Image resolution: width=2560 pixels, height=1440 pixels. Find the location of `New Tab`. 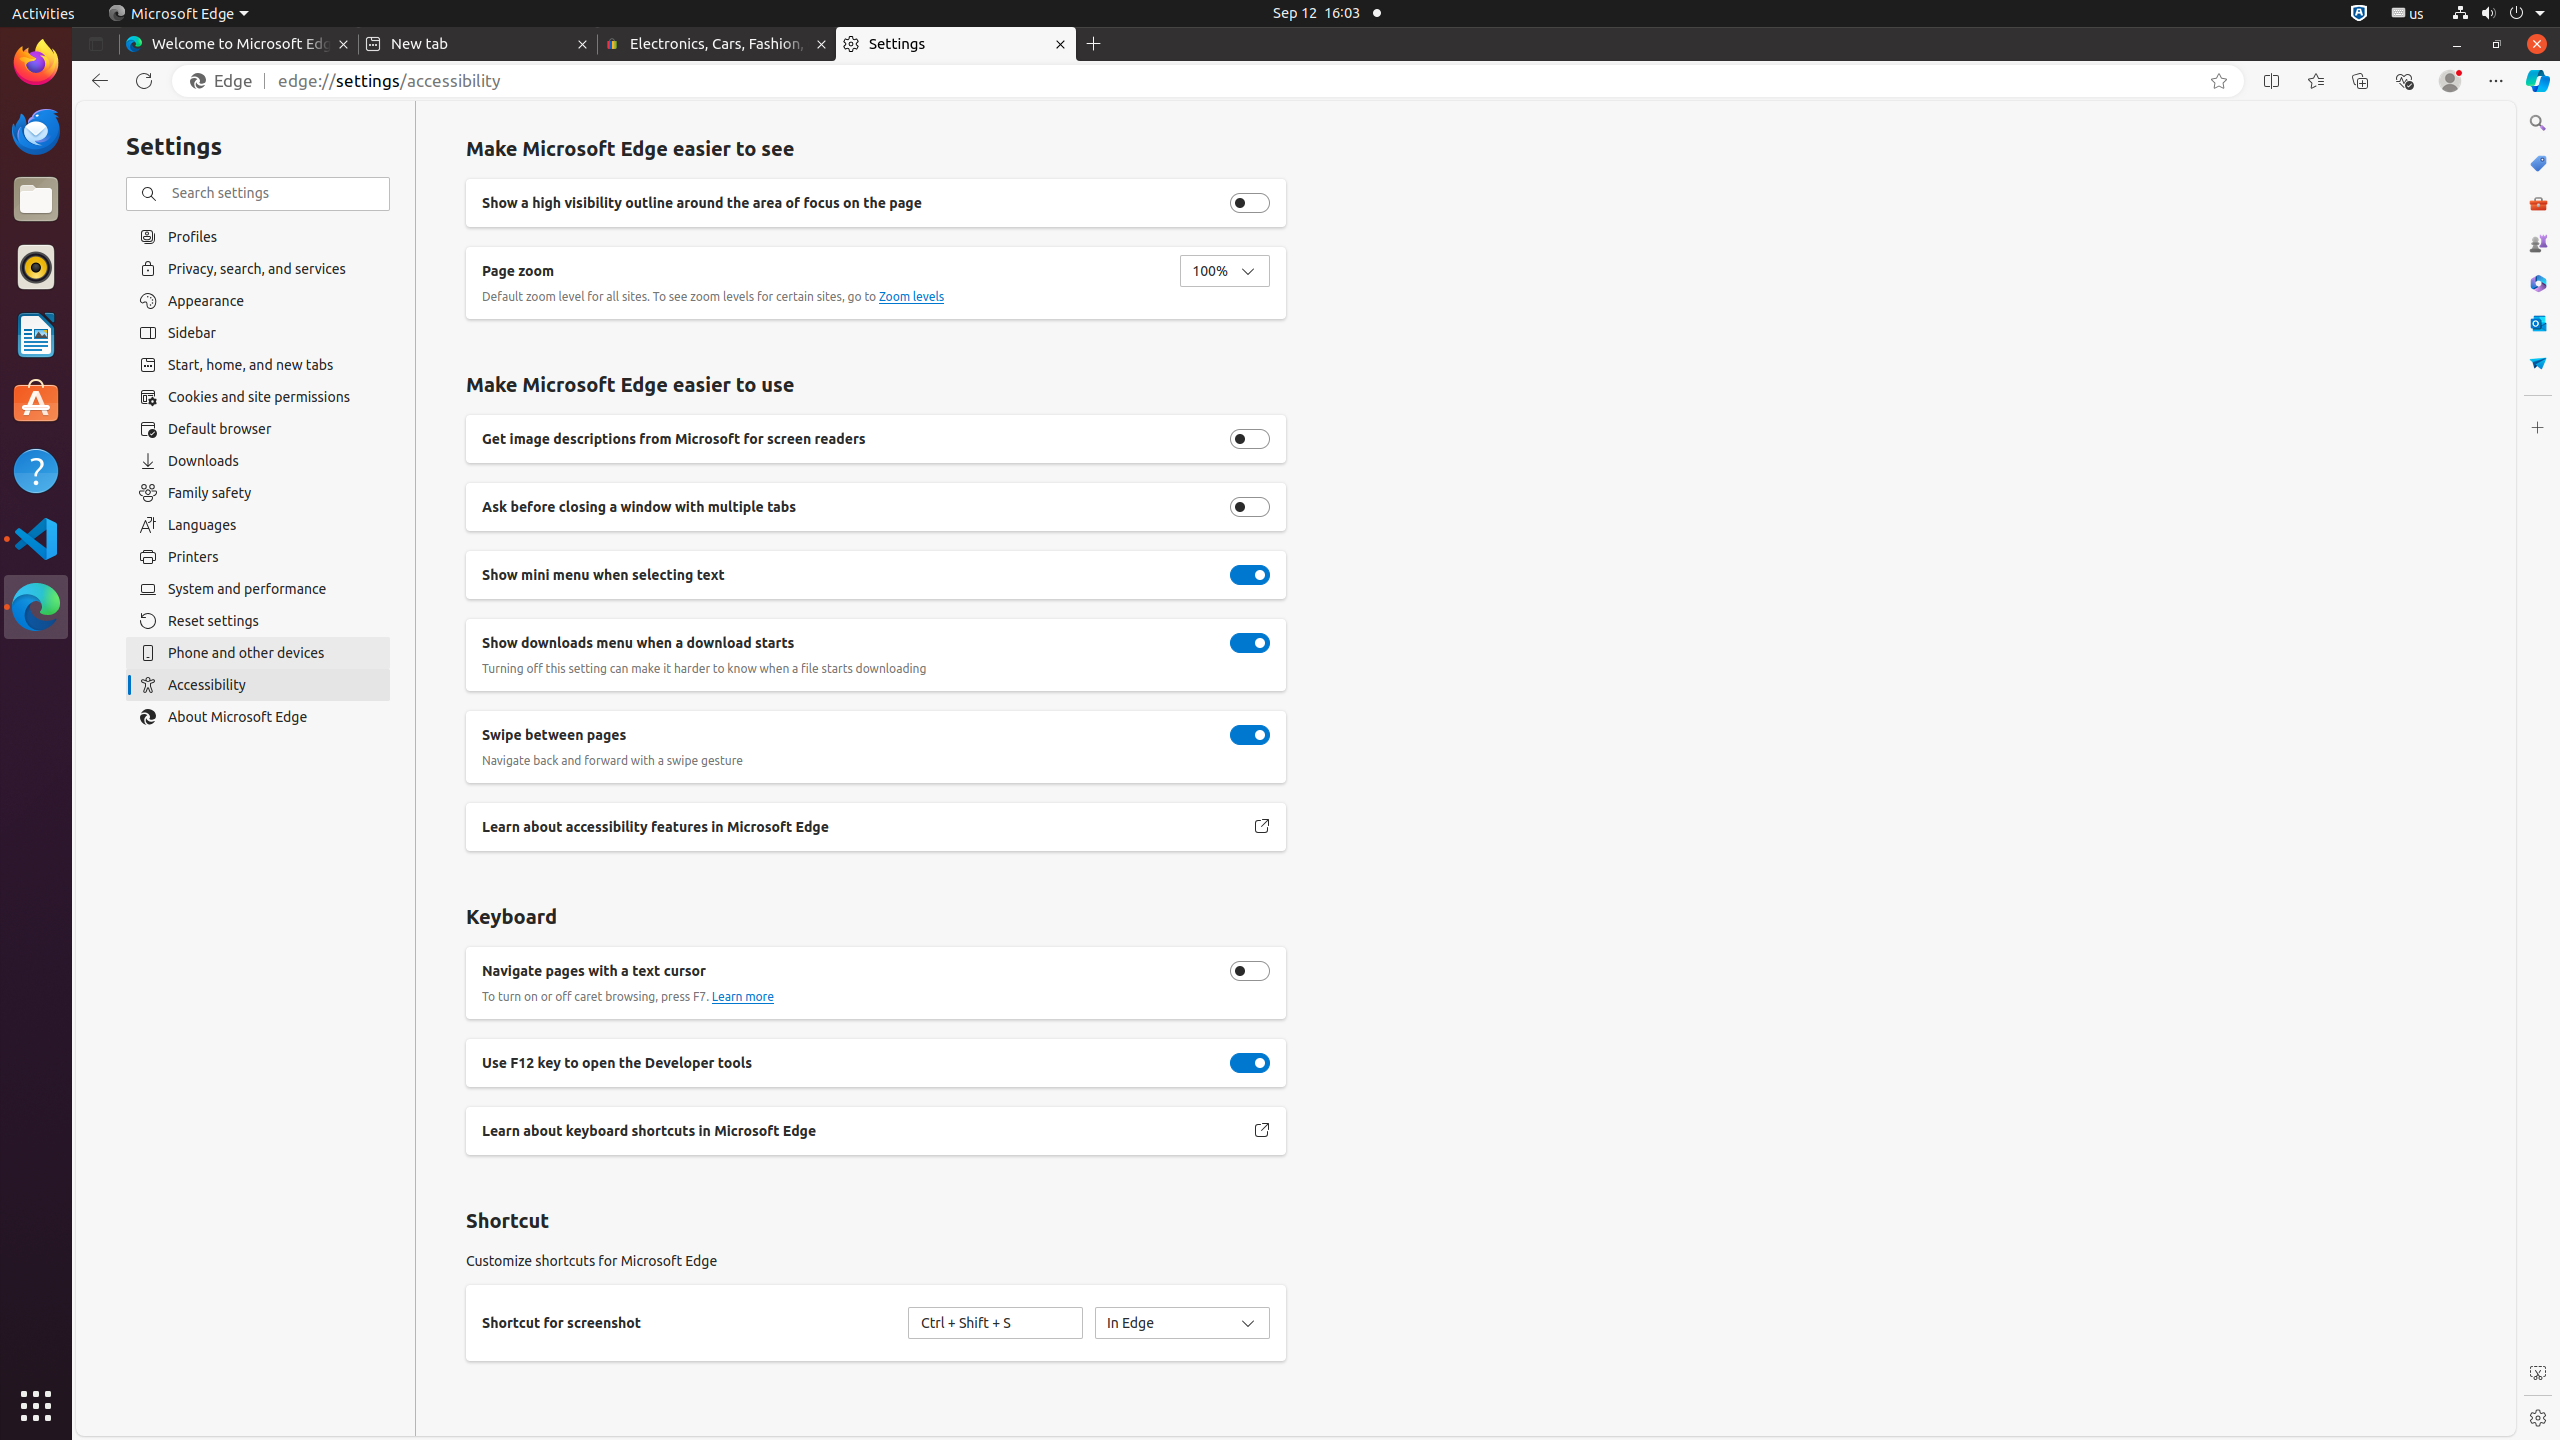

New Tab is located at coordinates (1094, 44).